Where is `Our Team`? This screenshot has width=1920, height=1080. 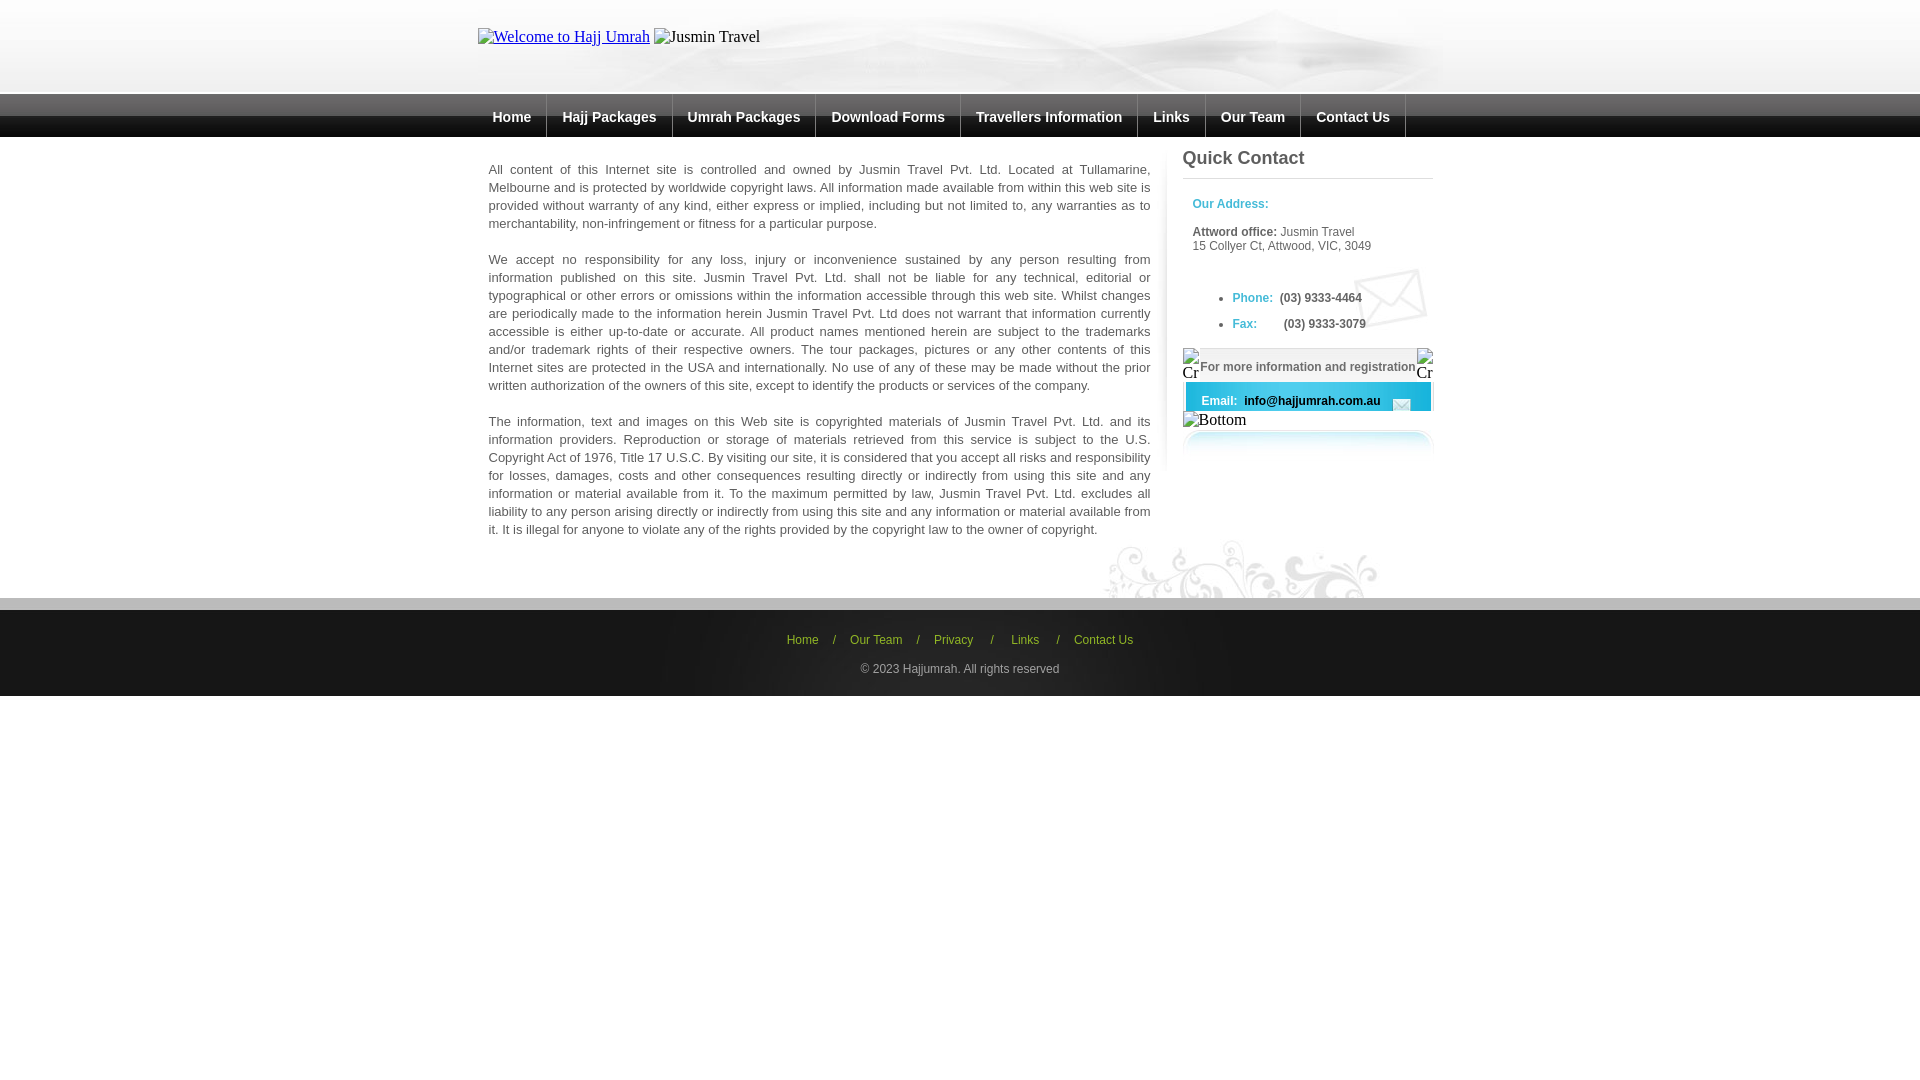 Our Team is located at coordinates (1253, 117).